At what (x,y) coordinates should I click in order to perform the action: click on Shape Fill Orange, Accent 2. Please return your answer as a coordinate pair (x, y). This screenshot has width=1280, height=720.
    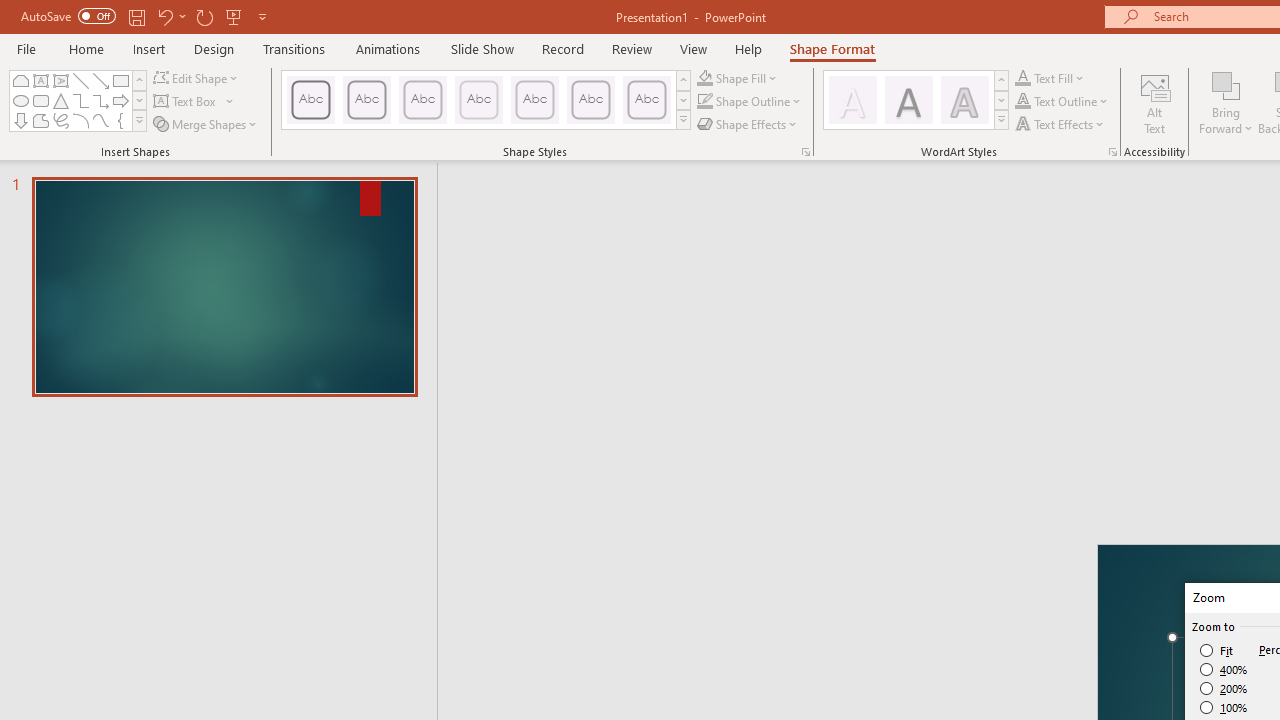
    Looking at the image, I should click on (704, 78).